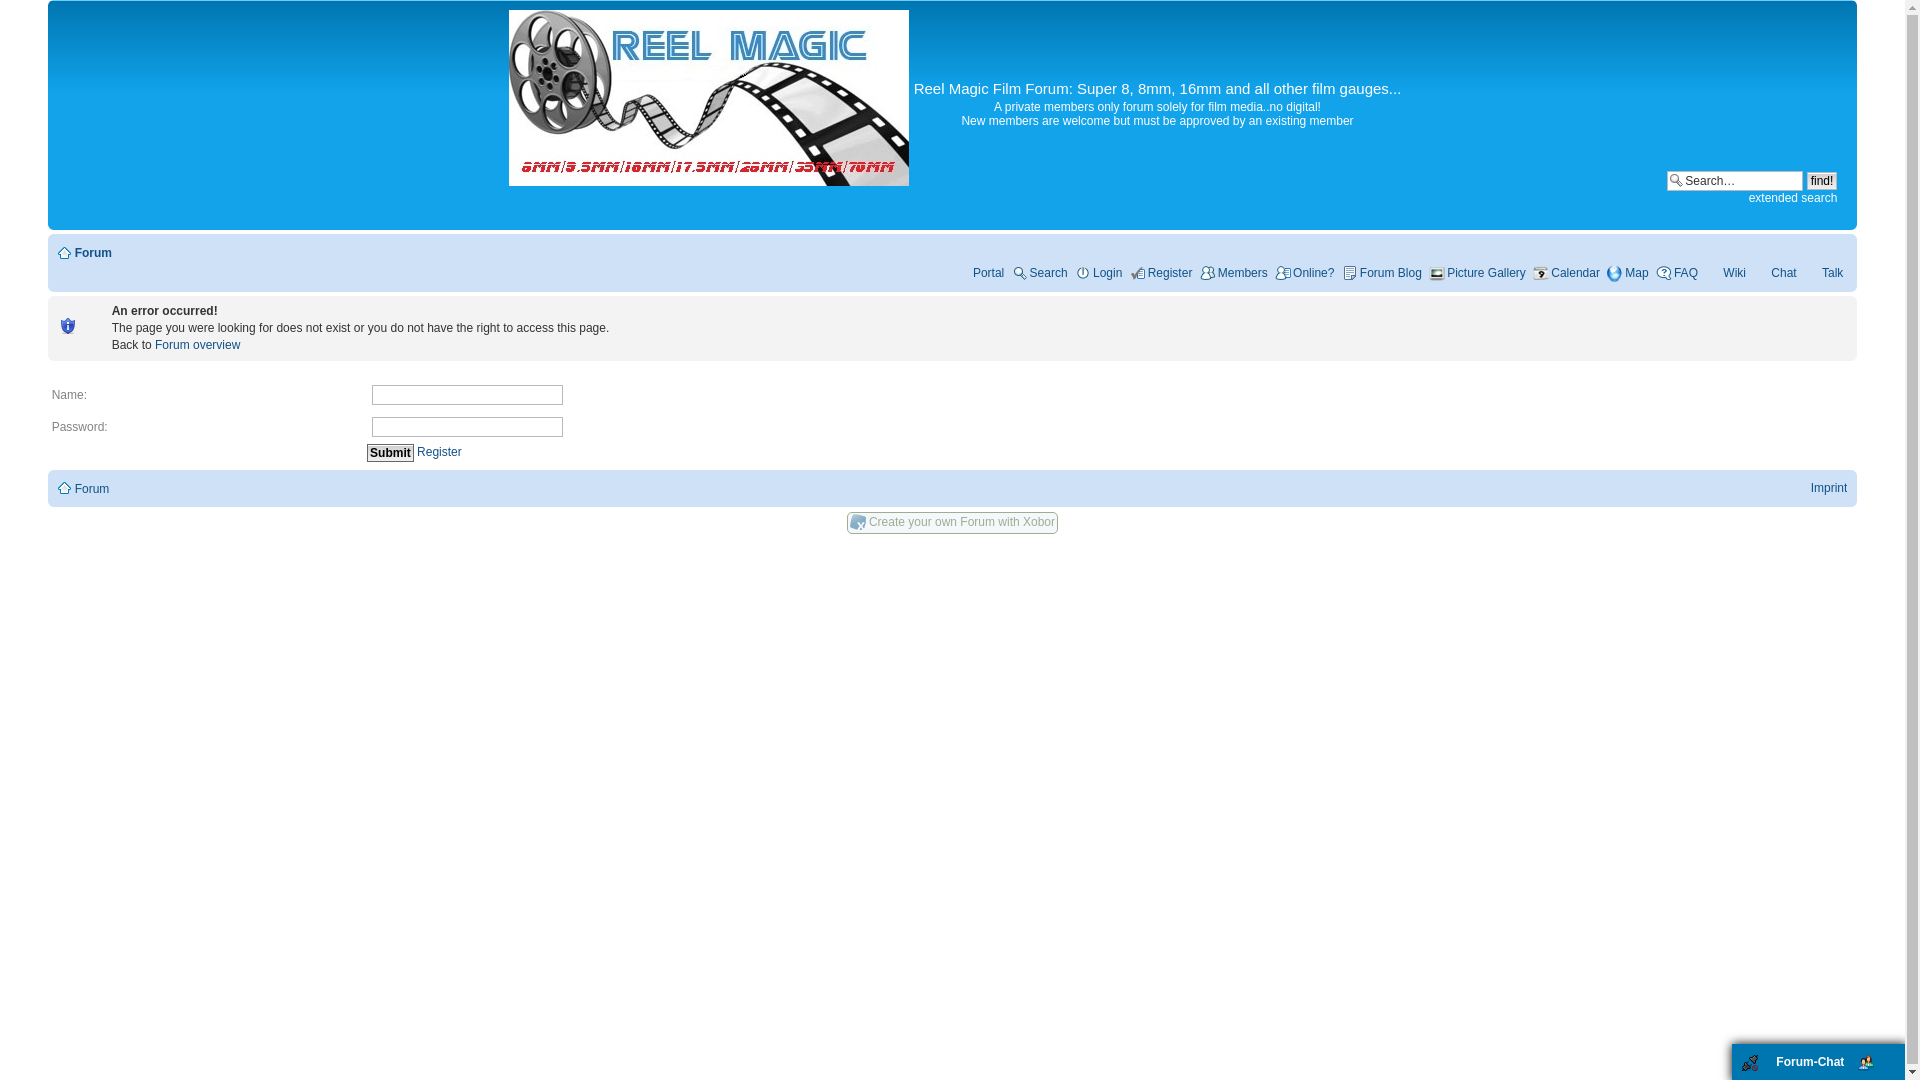 The width and height of the screenshot is (1920, 1080). Describe the element at coordinates (1793, 198) in the screenshot. I see `extended search` at that location.